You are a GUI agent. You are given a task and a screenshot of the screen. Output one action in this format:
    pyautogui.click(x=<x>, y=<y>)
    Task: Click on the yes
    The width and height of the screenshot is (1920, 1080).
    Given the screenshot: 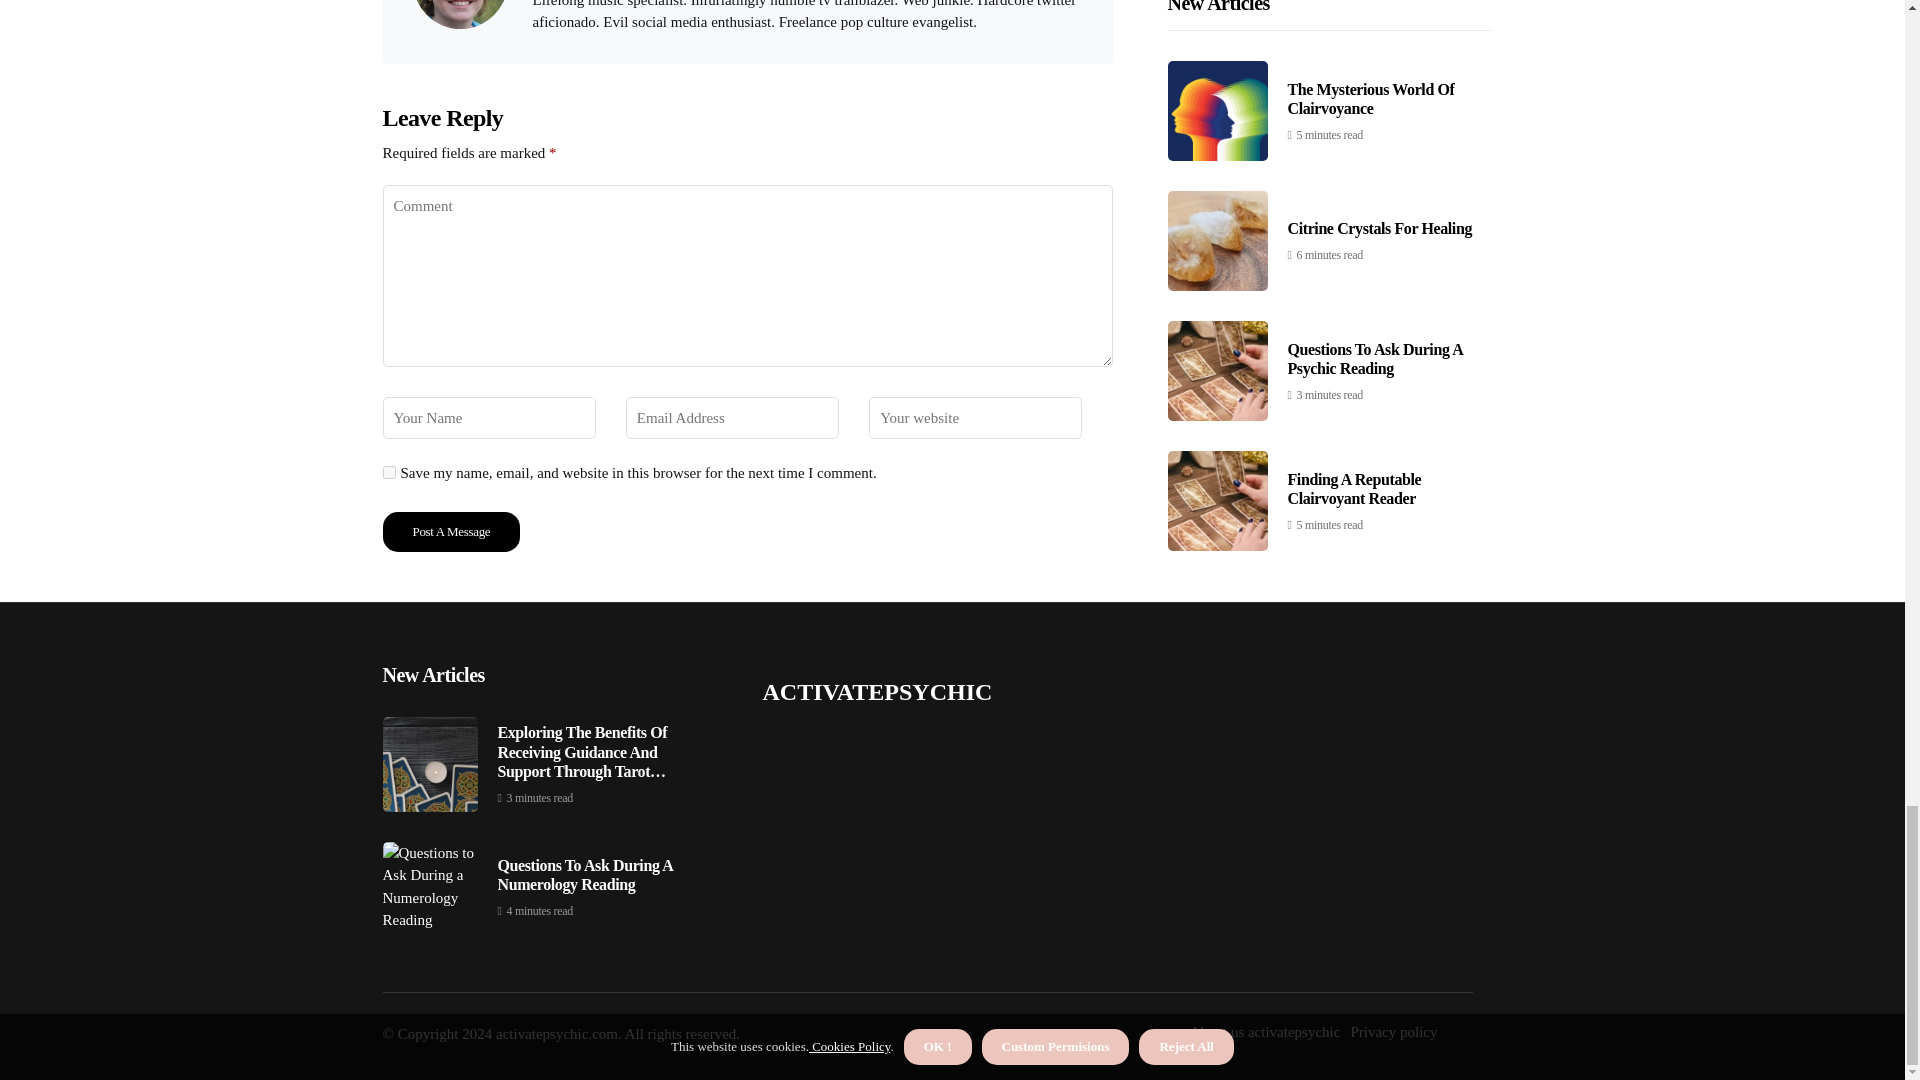 What is the action you would take?
    pyautogui.click(x=388, y=472)
    